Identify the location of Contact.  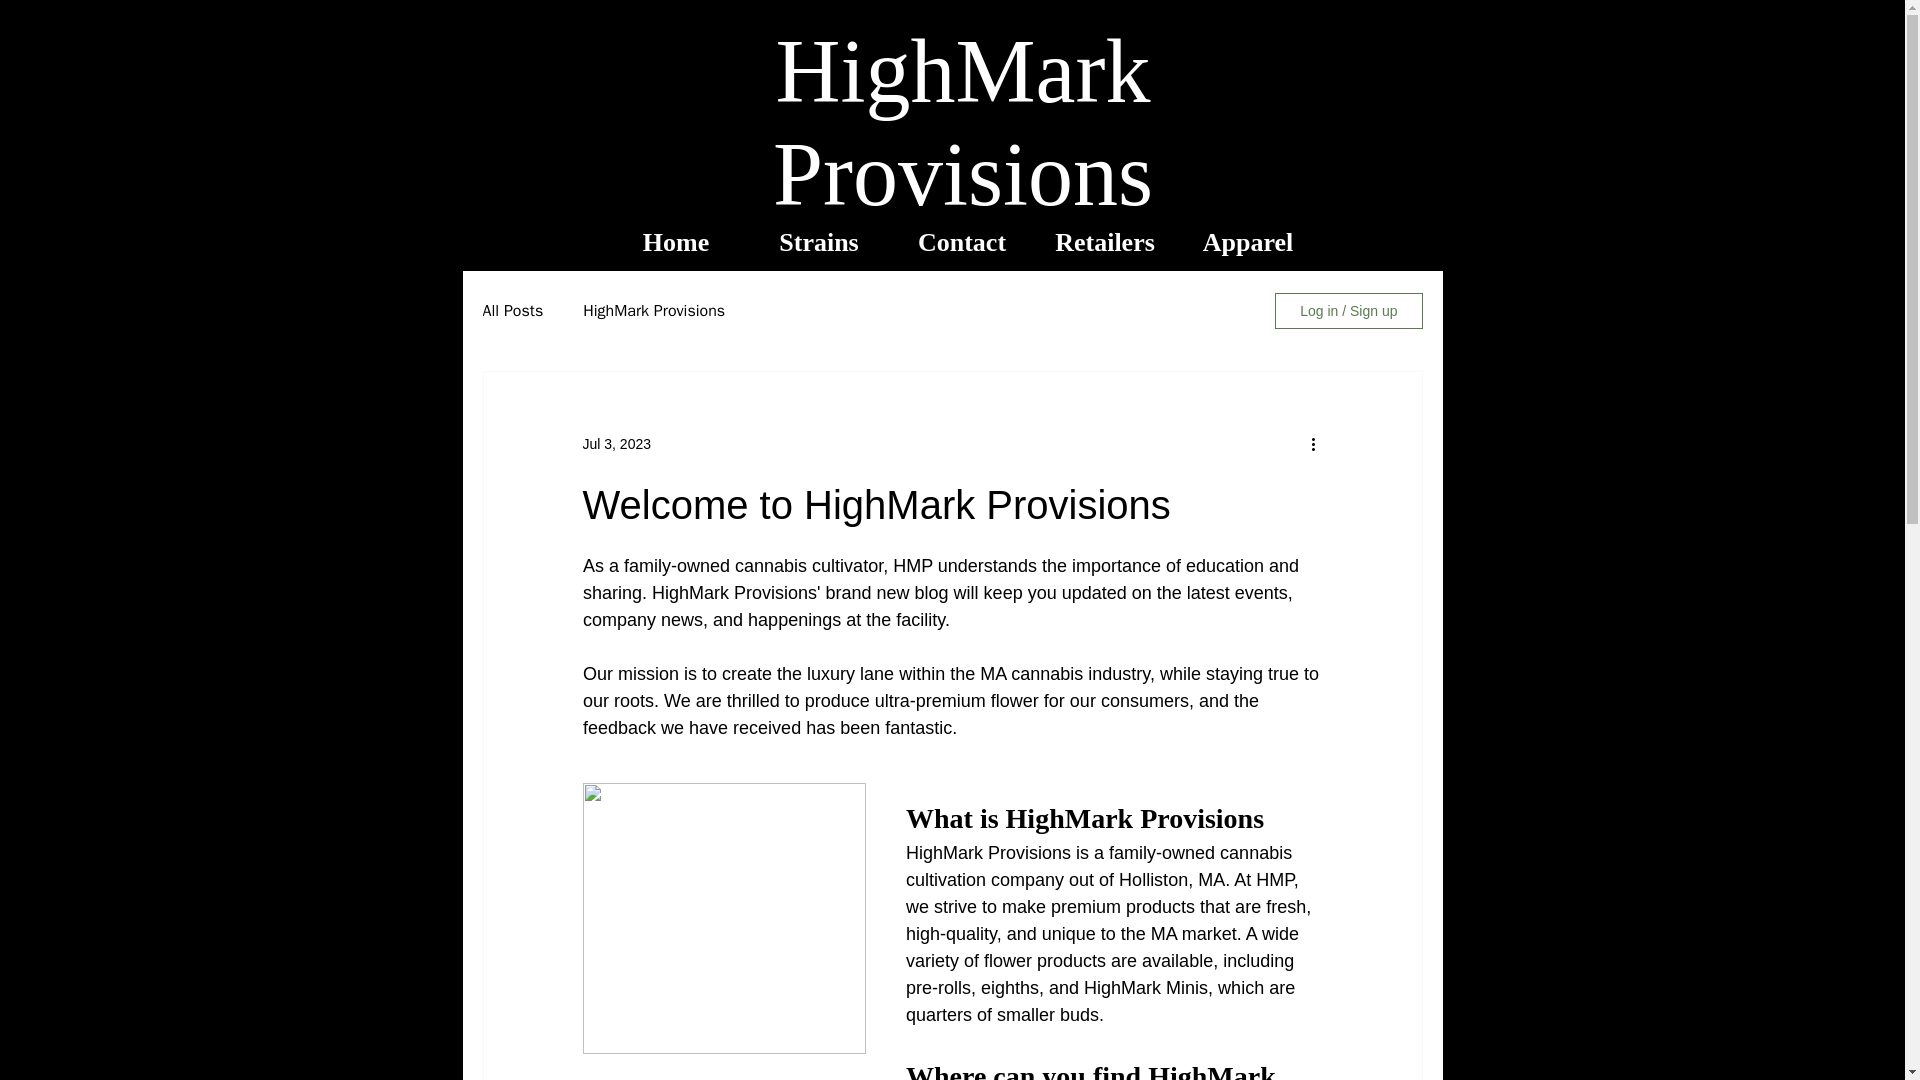
(961, 242).